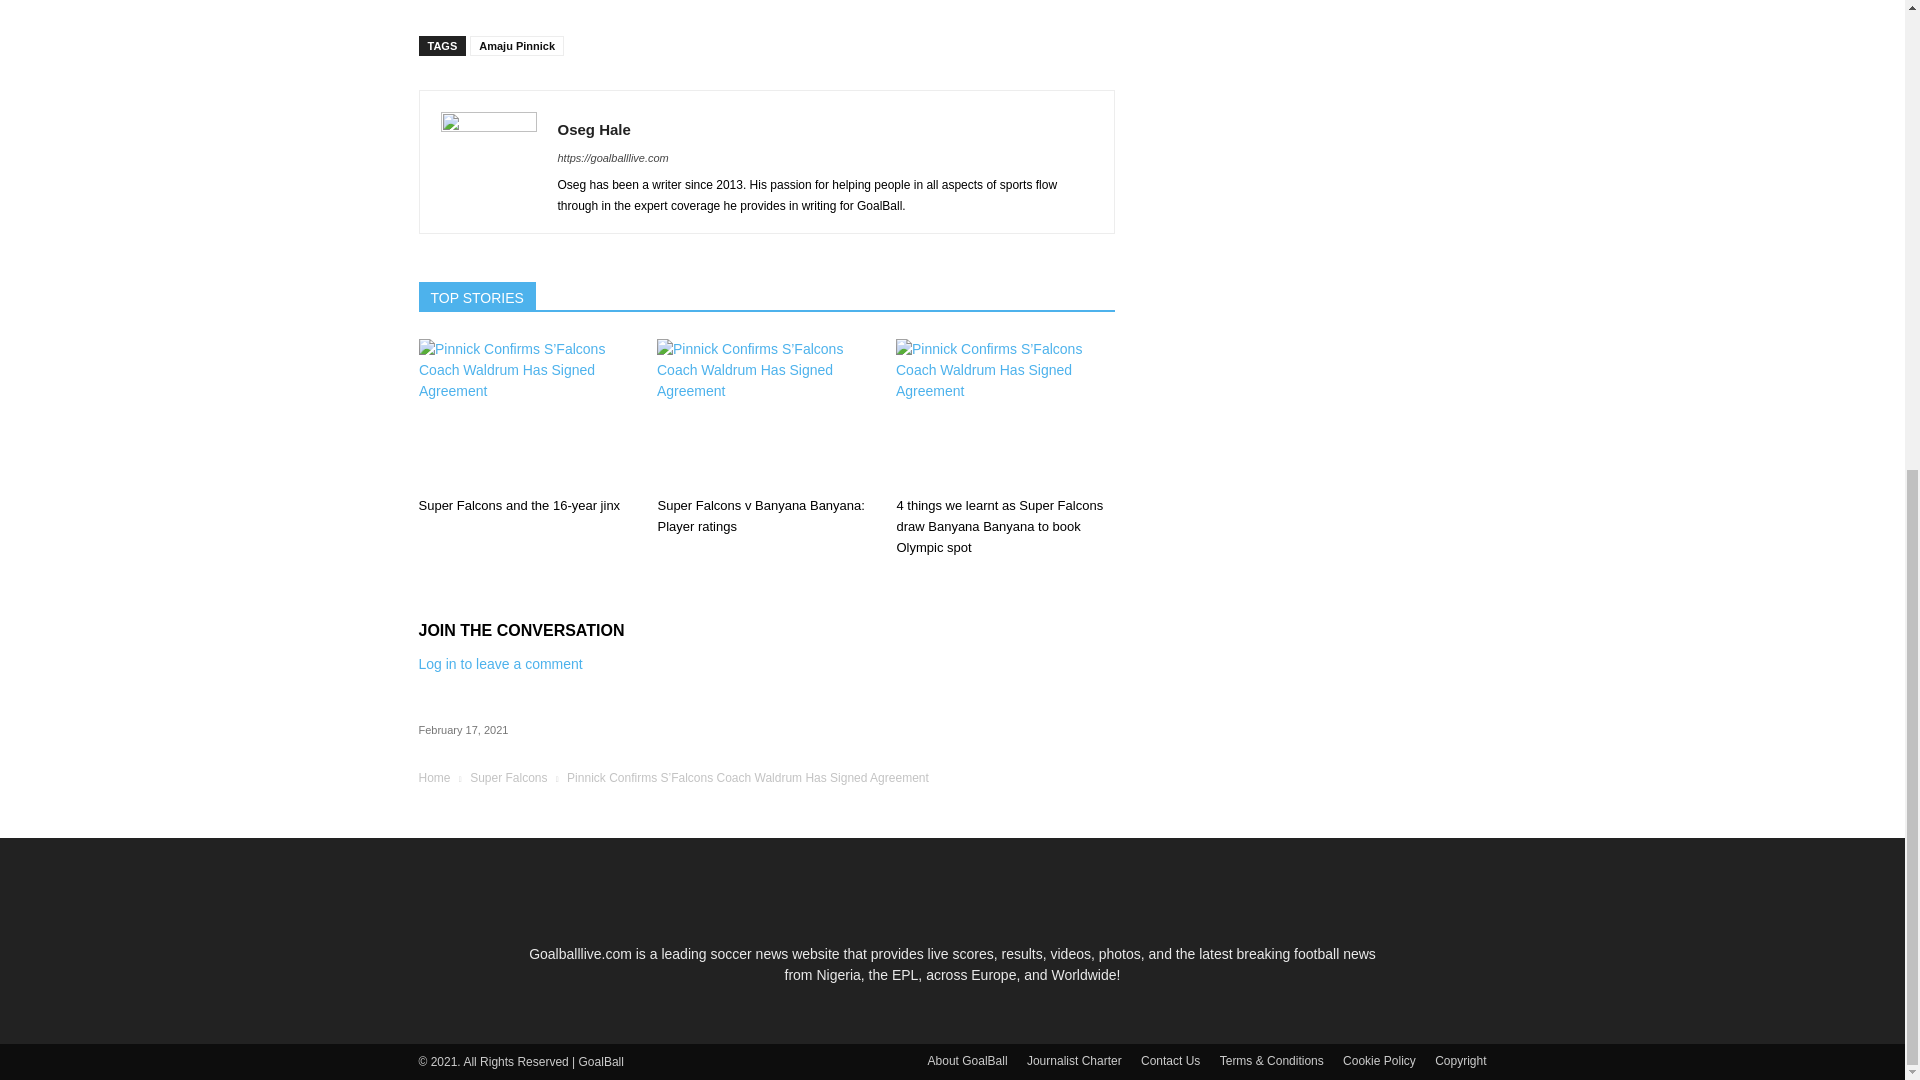  What do you see at coordinates (526, 414) in the screenshot?
I see `Super Falcons and the 16-year jinx` at bounding box center [526, 414].